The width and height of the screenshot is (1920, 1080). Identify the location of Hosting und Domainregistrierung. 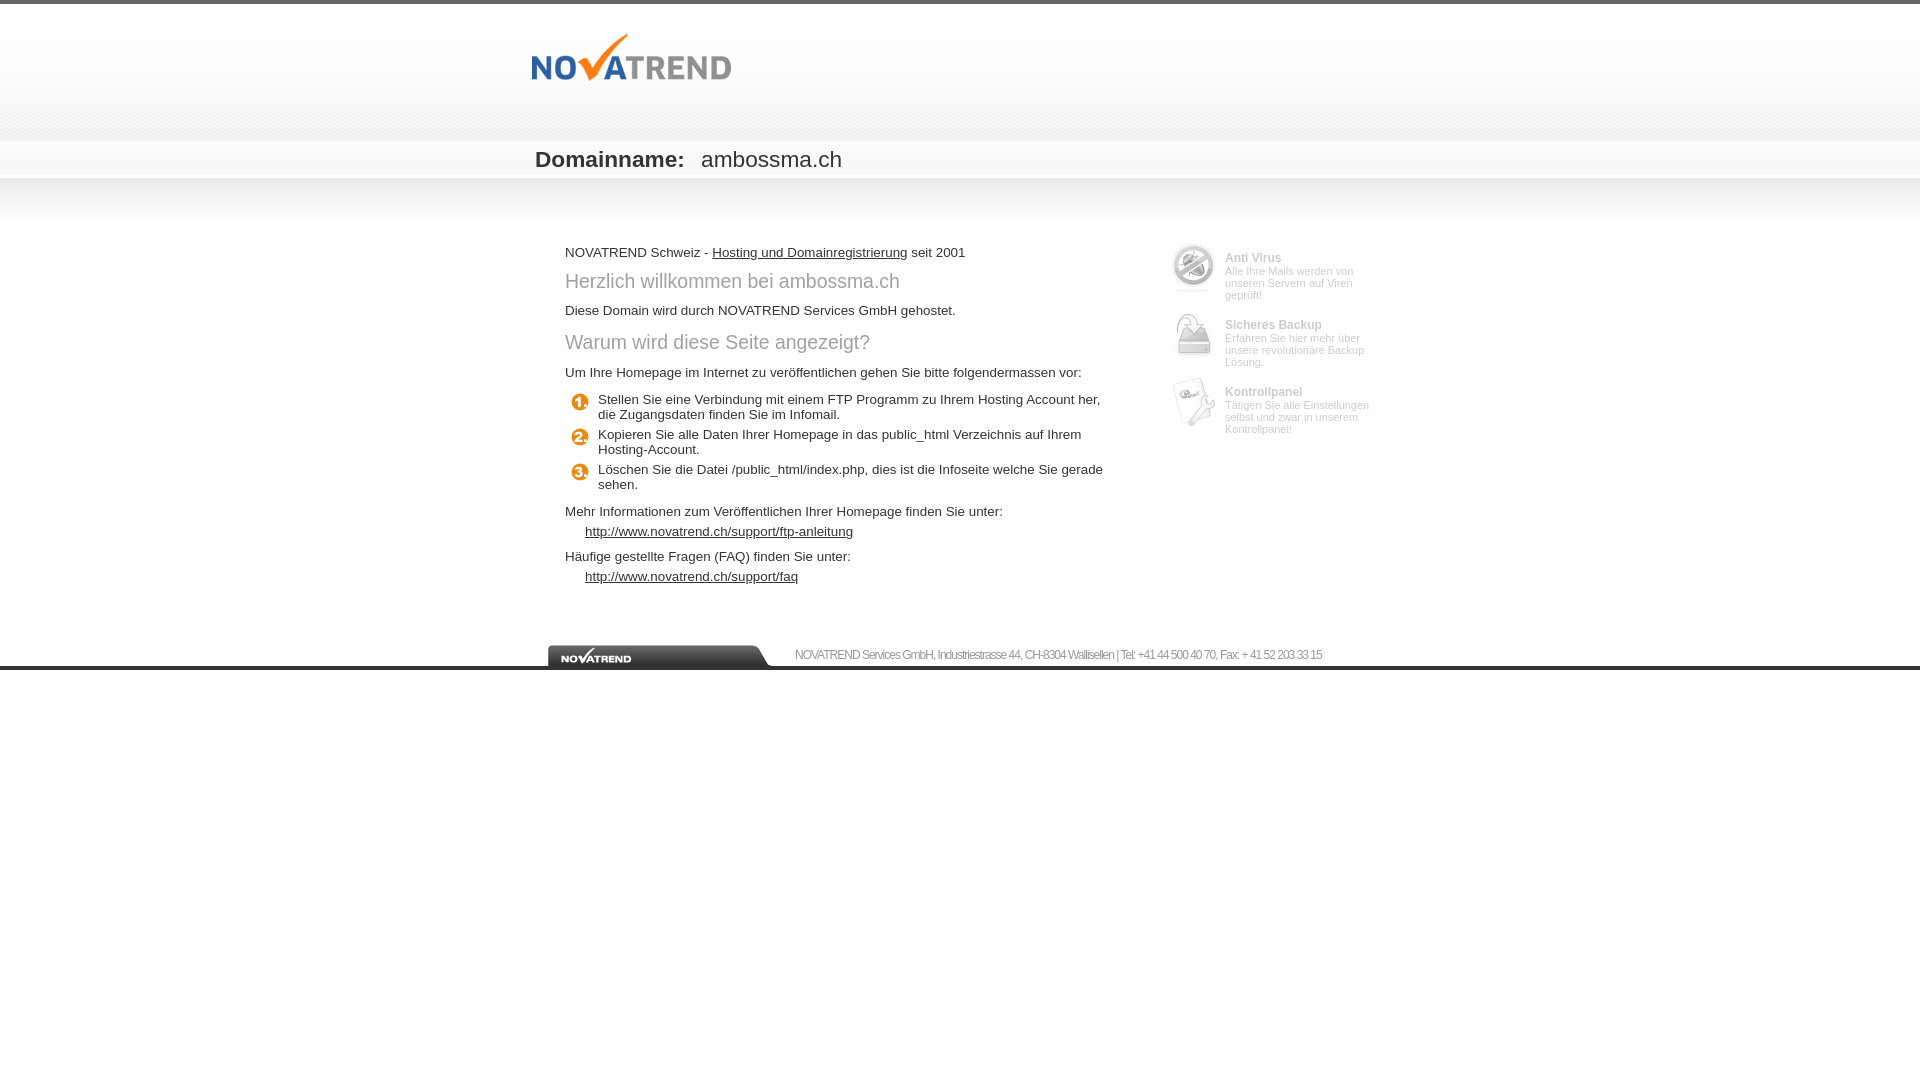
(810, 252).